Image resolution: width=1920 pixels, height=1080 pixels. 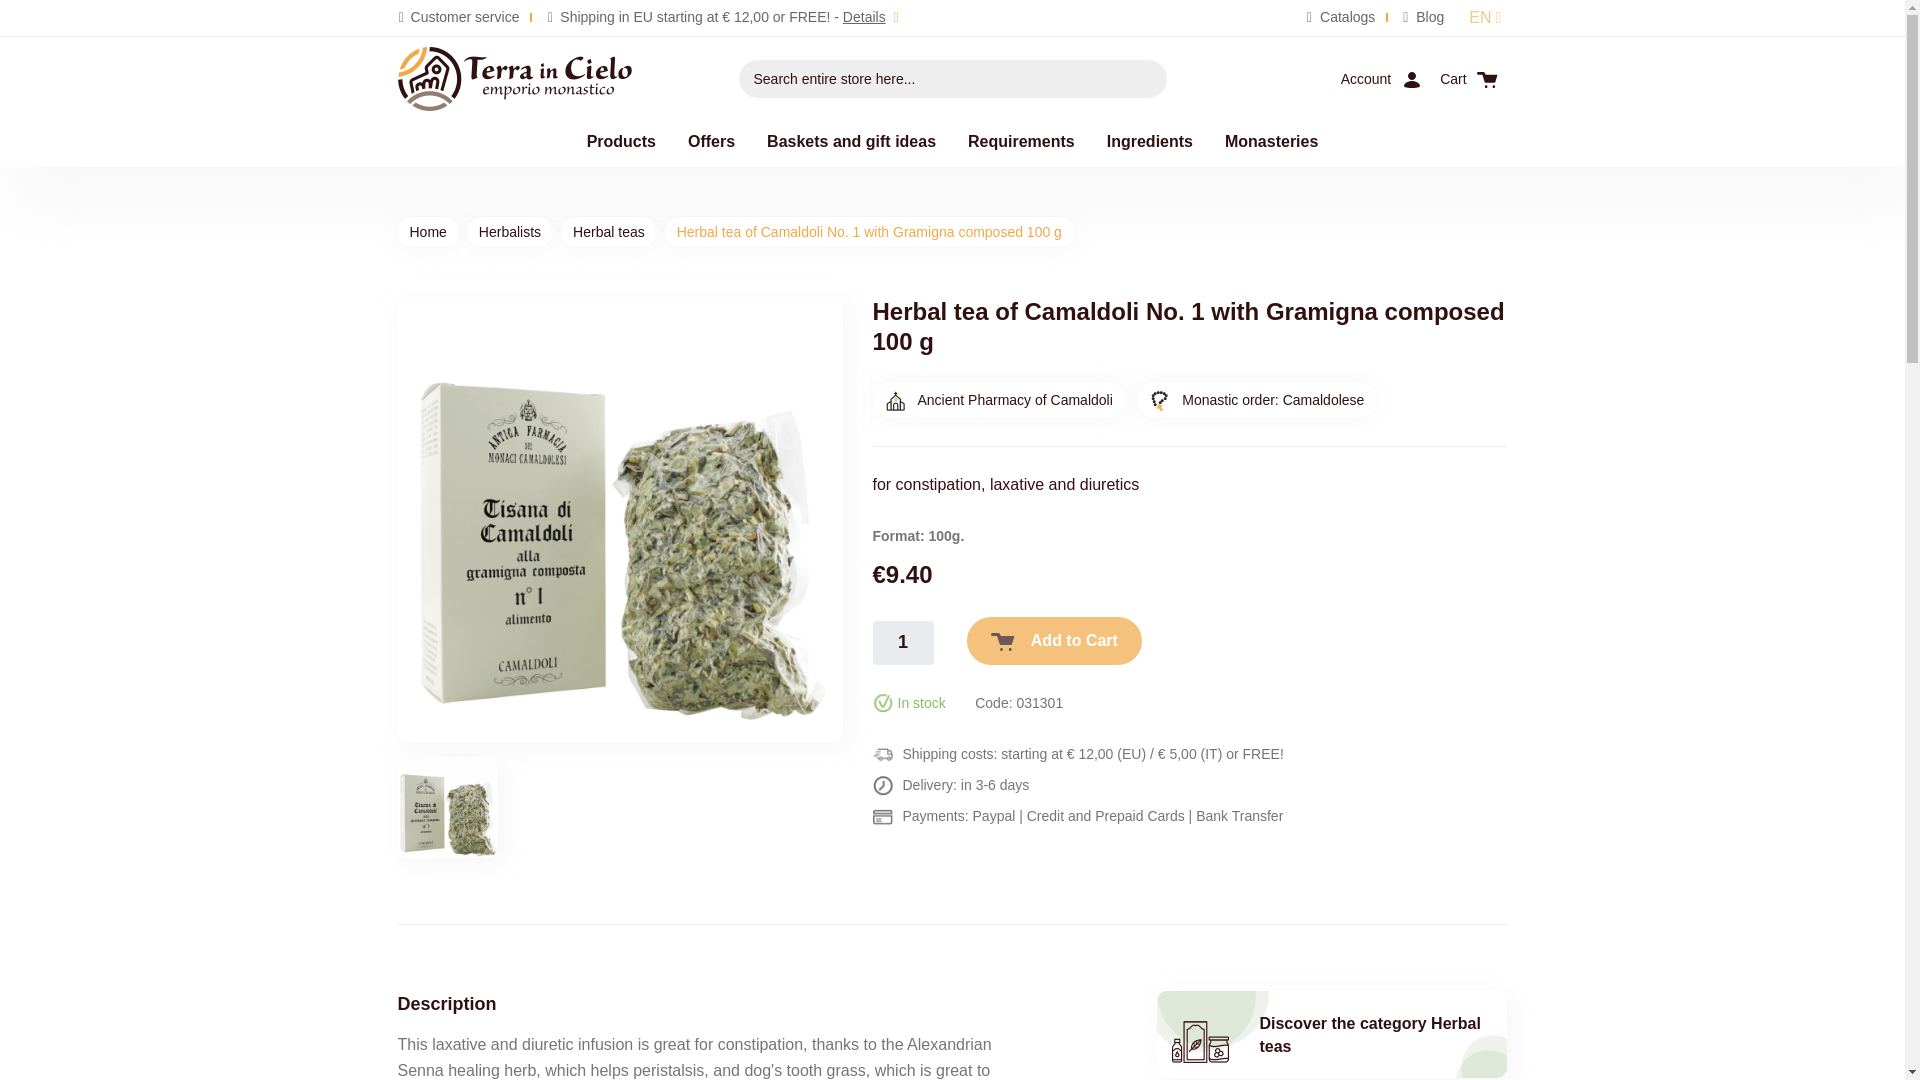 I want to click on Offers, so click(x=711, y=141).